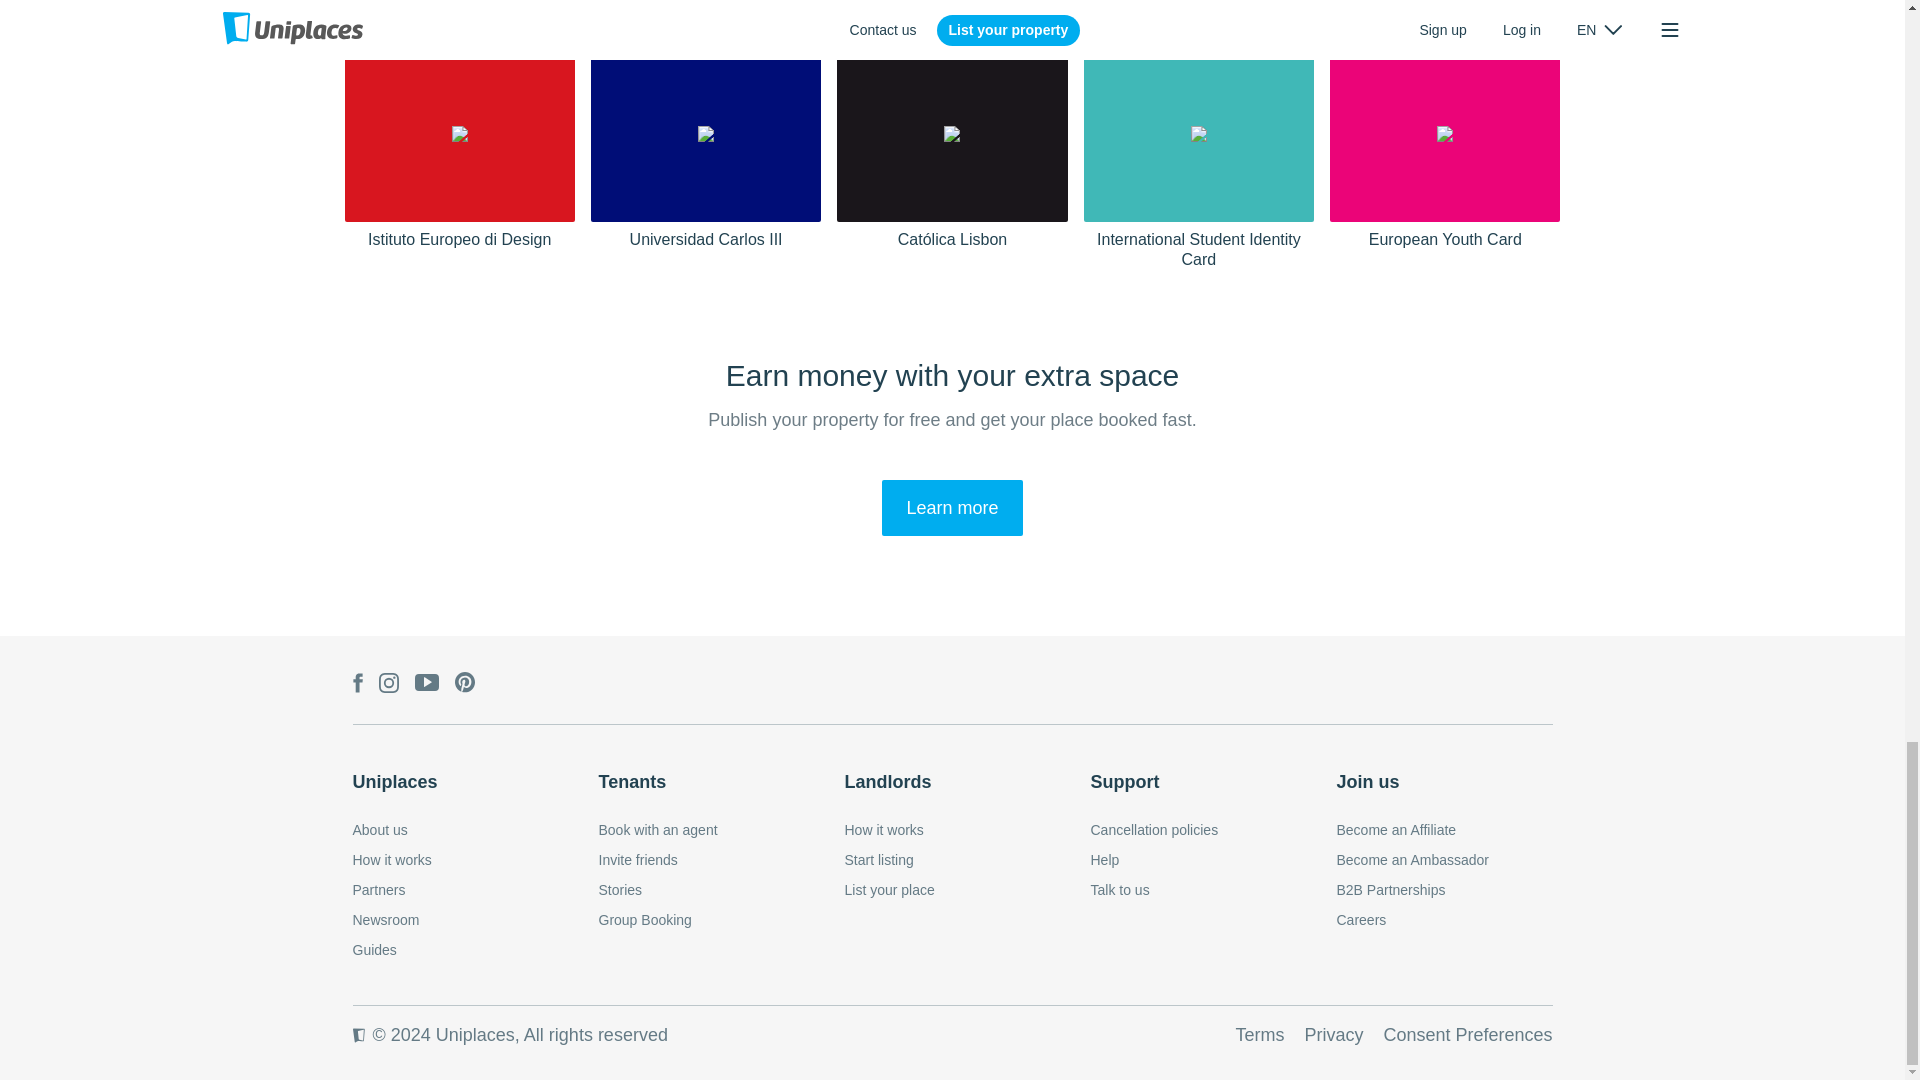 The width and height of the screenshot is (1920, 1080). What do you see at coordinates (637, 860) in the screenshot?
I see `Invite friends` at bounding box center [637, 860].